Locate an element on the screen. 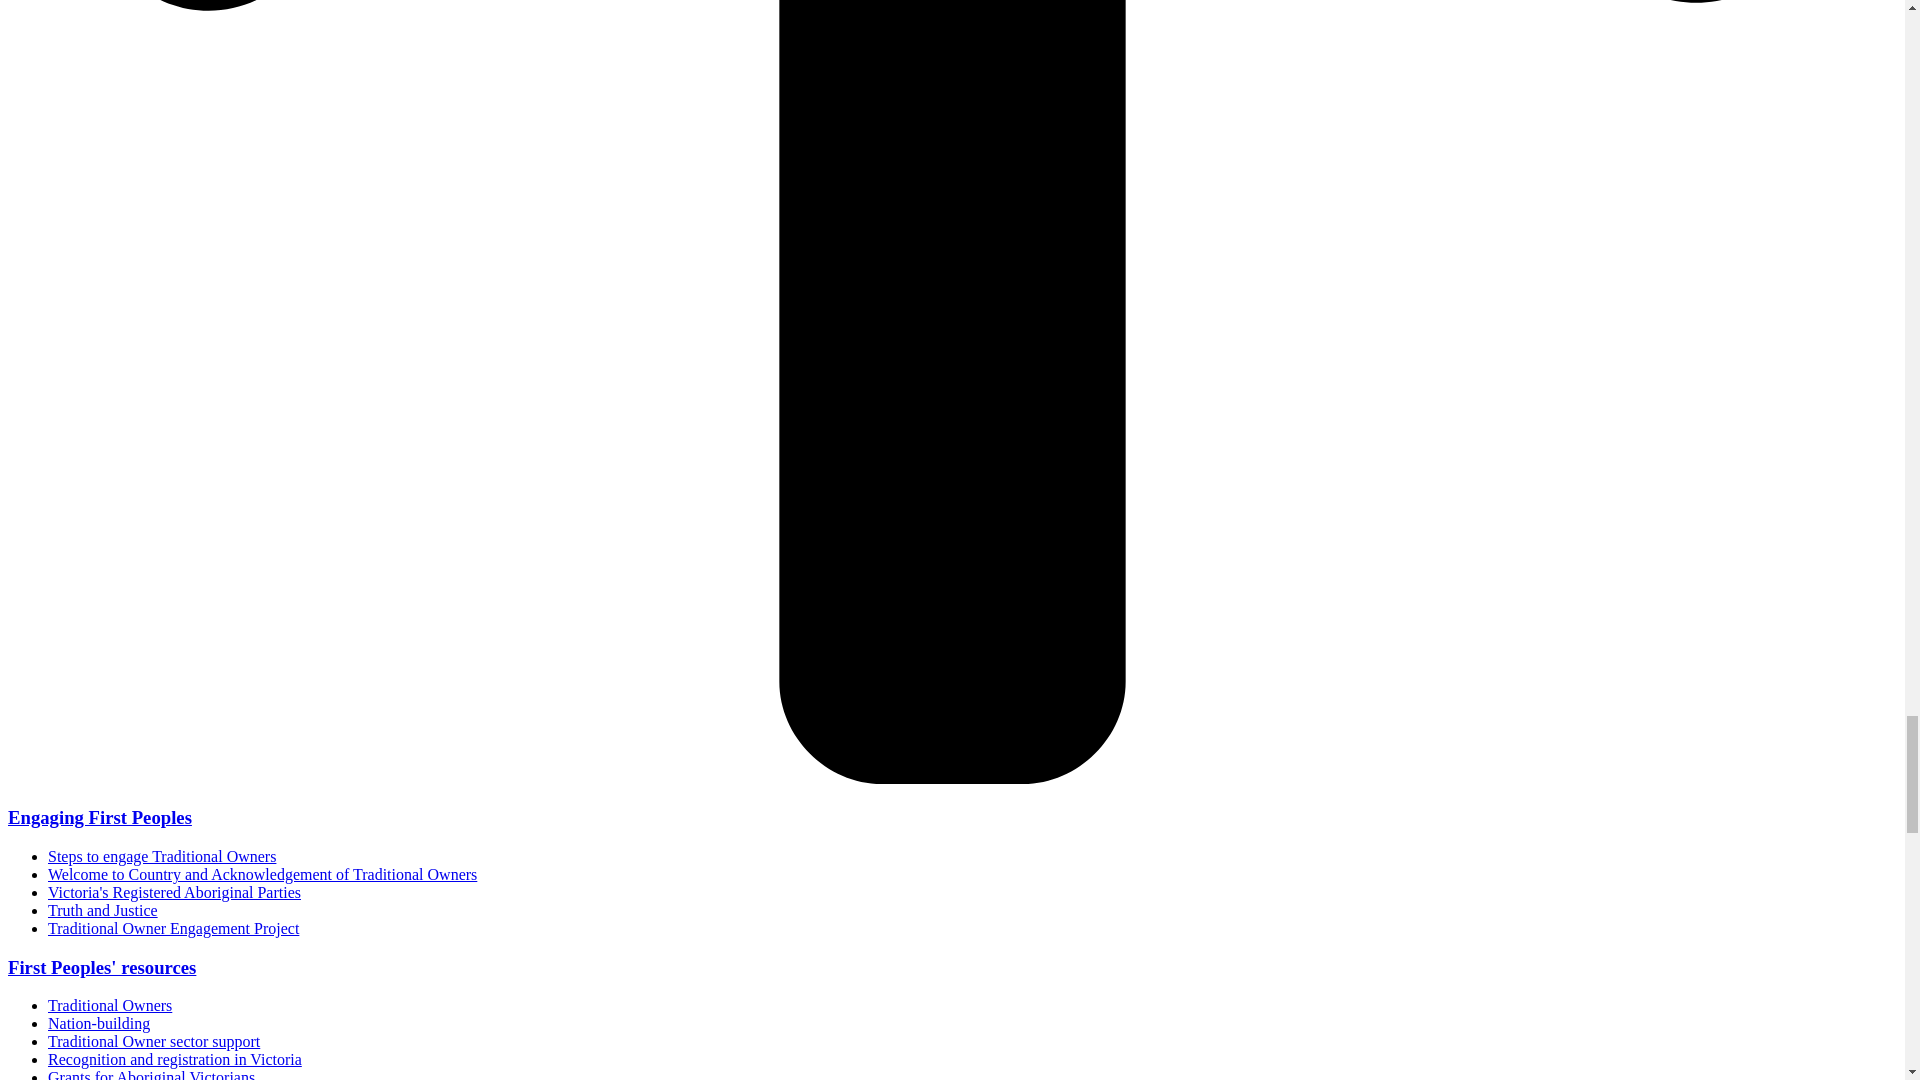  Traditional Owner sector support is located at coordinates (154, 1040).